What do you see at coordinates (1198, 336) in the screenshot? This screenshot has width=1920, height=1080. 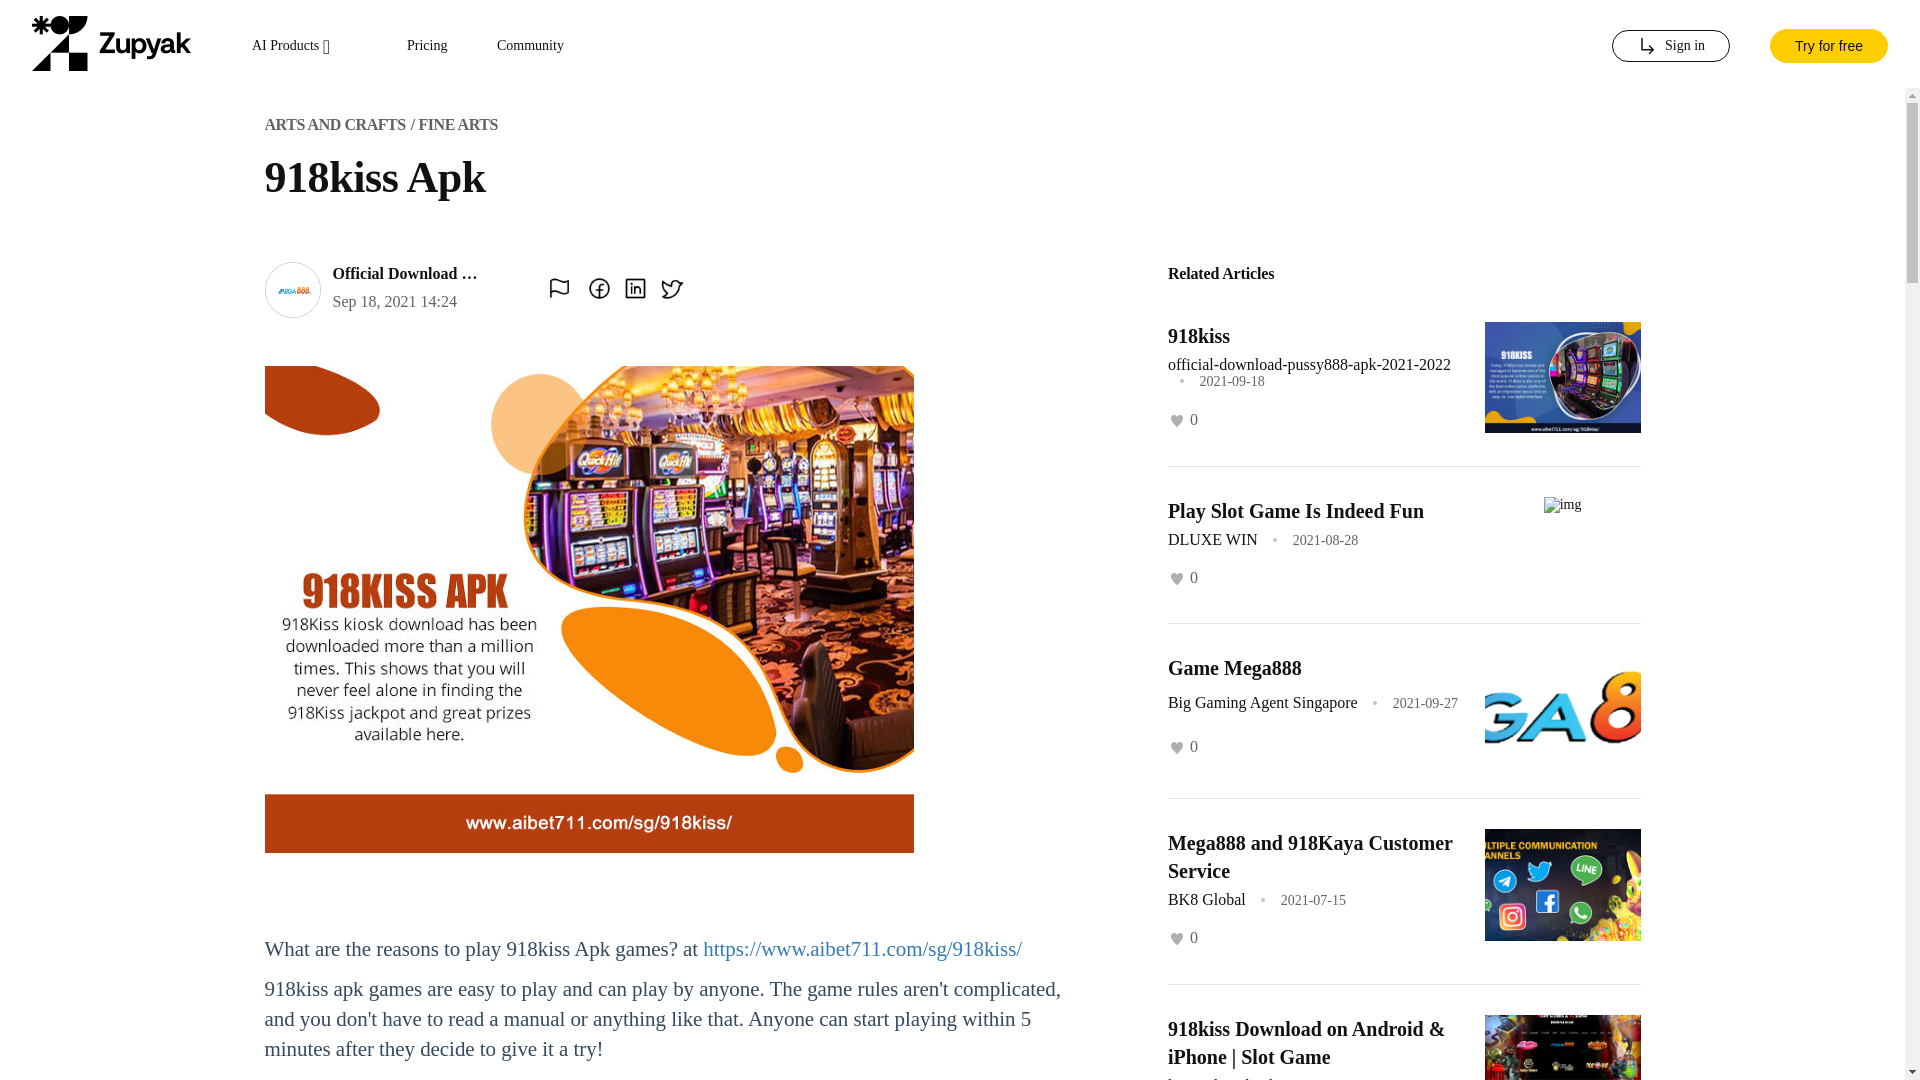 I see `918kiss` at bounding box center [1198, 336].